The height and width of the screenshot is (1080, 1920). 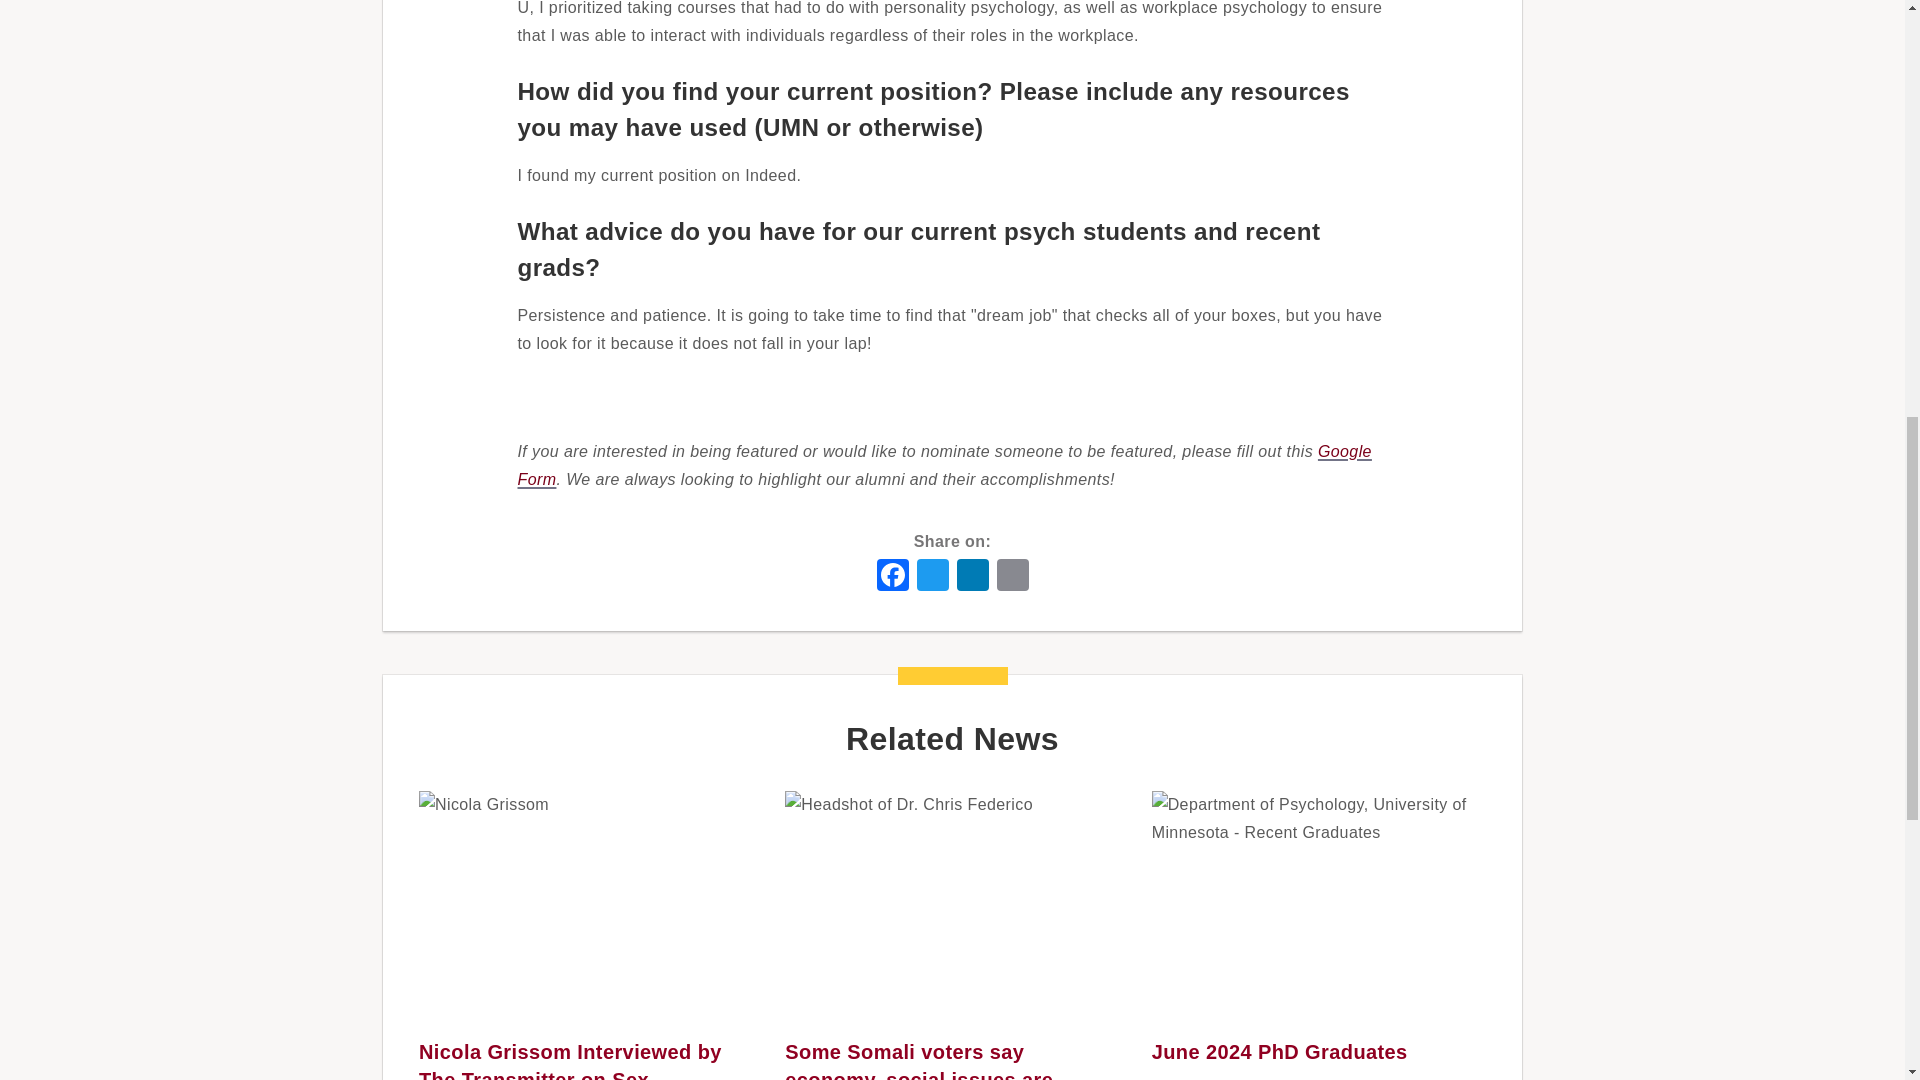 I want to click on Twitter, so click(x=932, y=573).